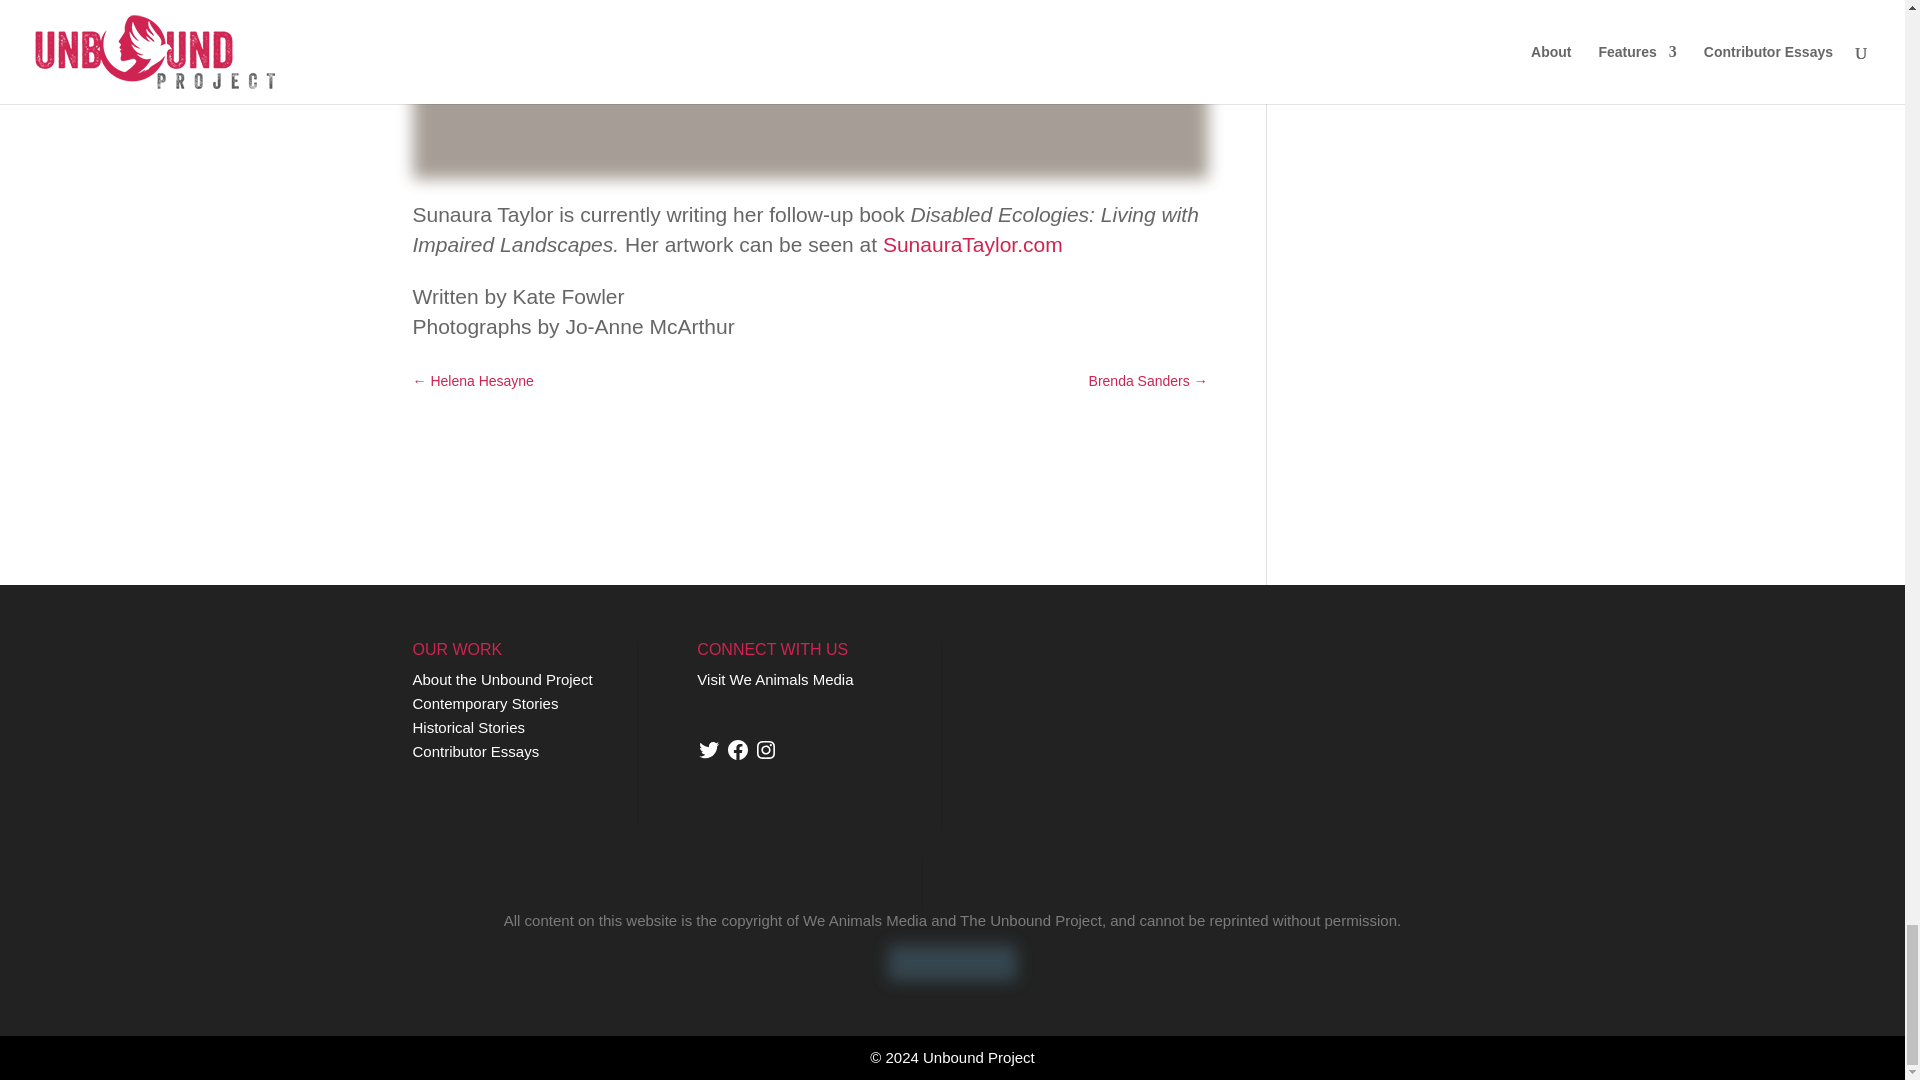 This screenshot has height=1080, width=1920. I want to click on Contemporary Stories, so click(485, 703).